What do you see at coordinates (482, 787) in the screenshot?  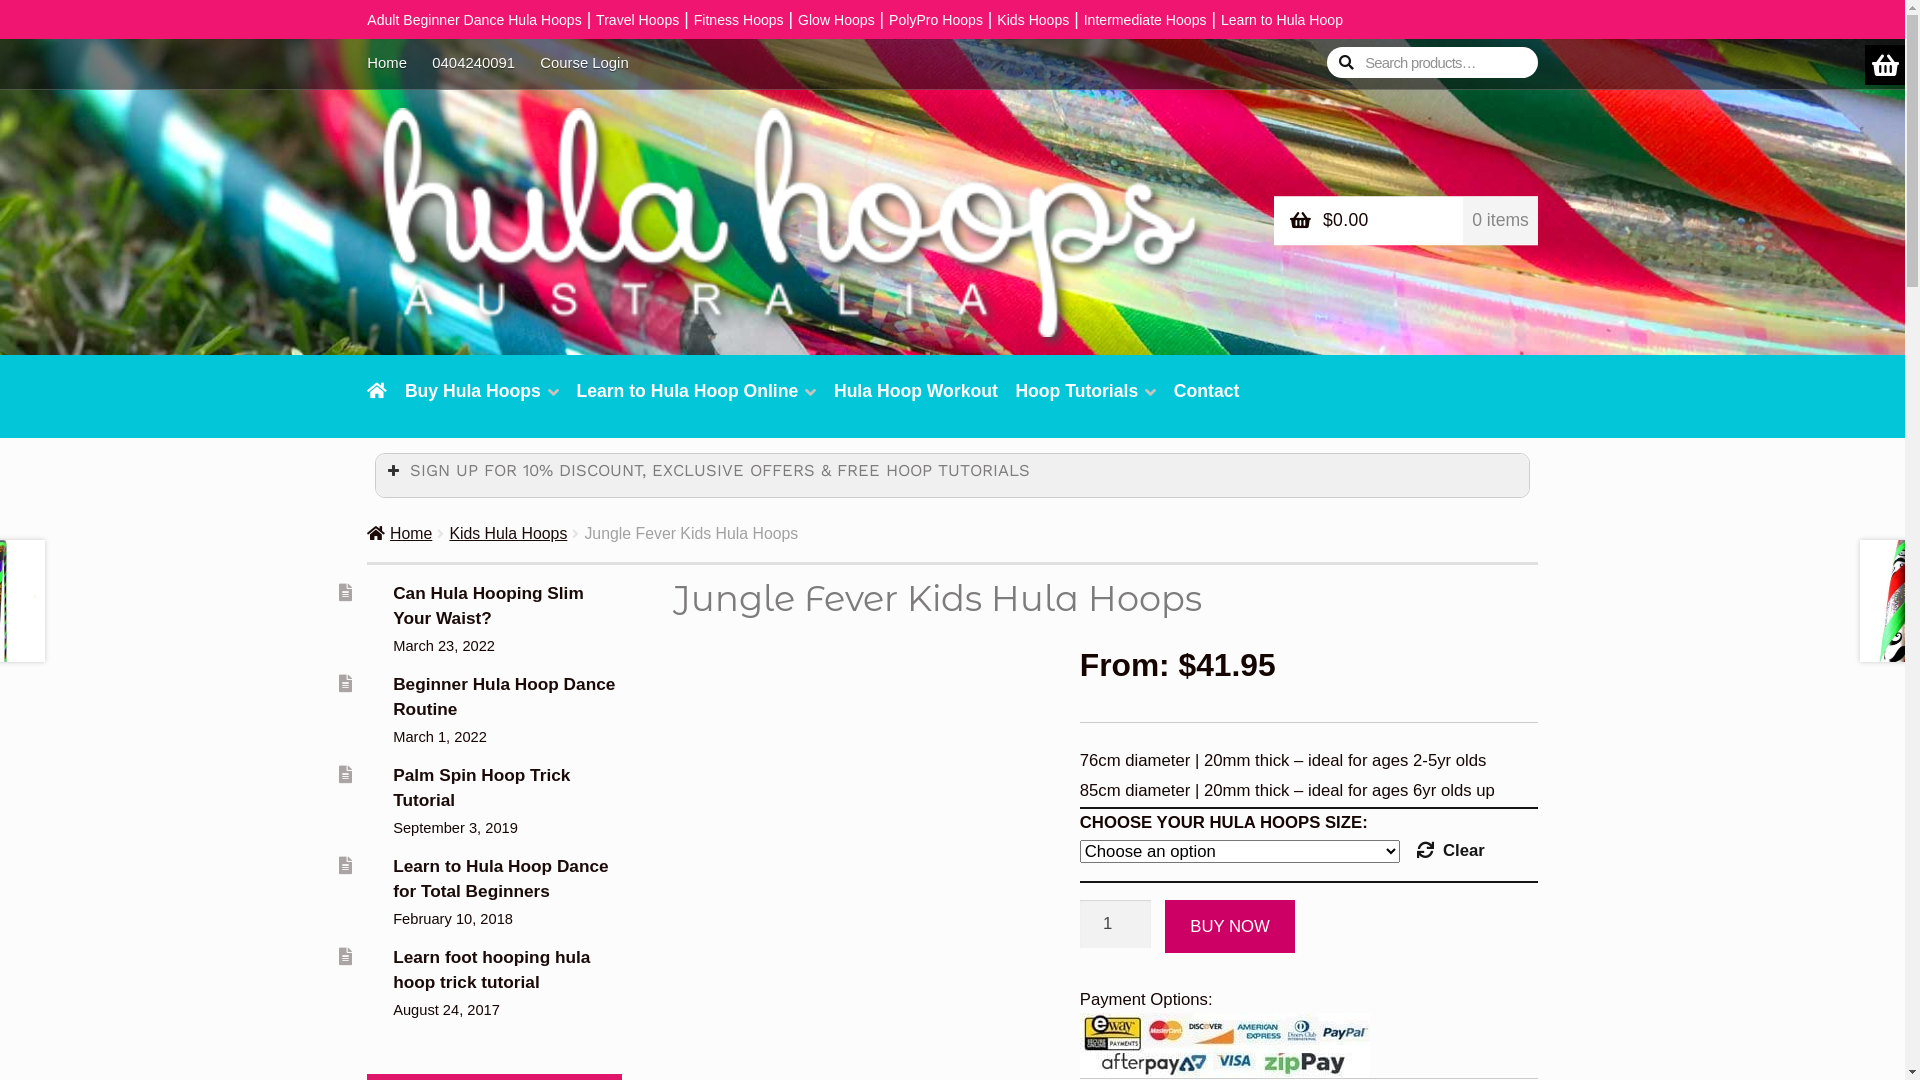 I see `Palm Spin Hoop Trick Tutorial` at bounding box center [482, 787].